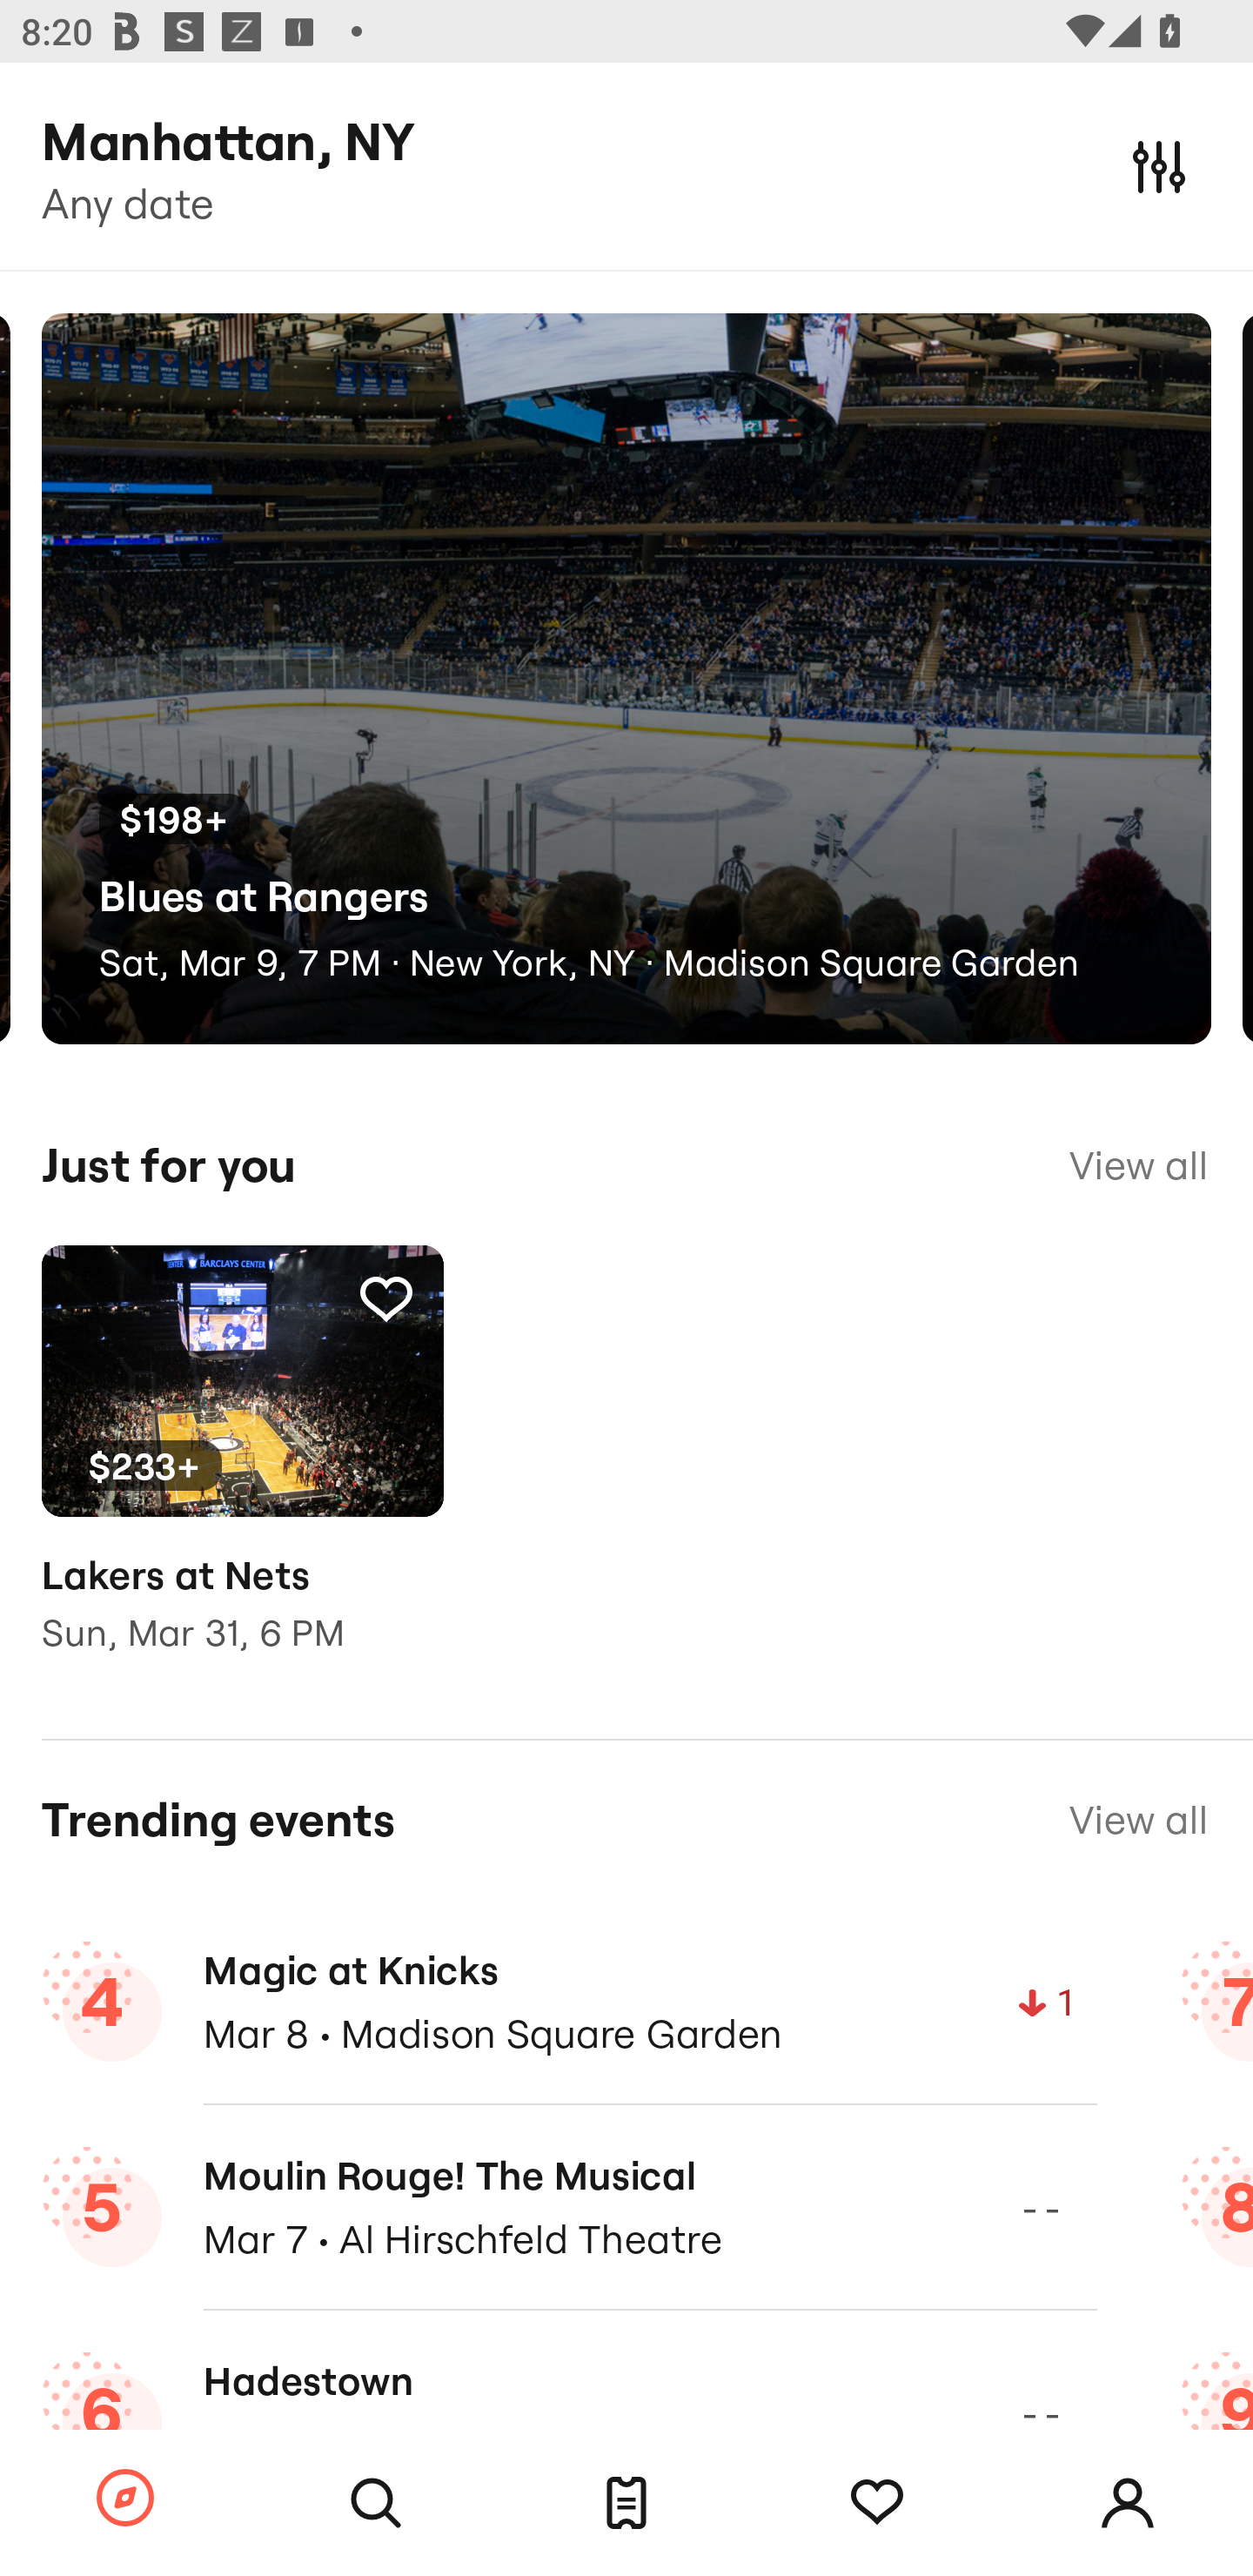 This screenshot has width=1253, height=2576. Describe the element at coordinates (626, 2503) in the screenshot. I see `Tickets` at that location.